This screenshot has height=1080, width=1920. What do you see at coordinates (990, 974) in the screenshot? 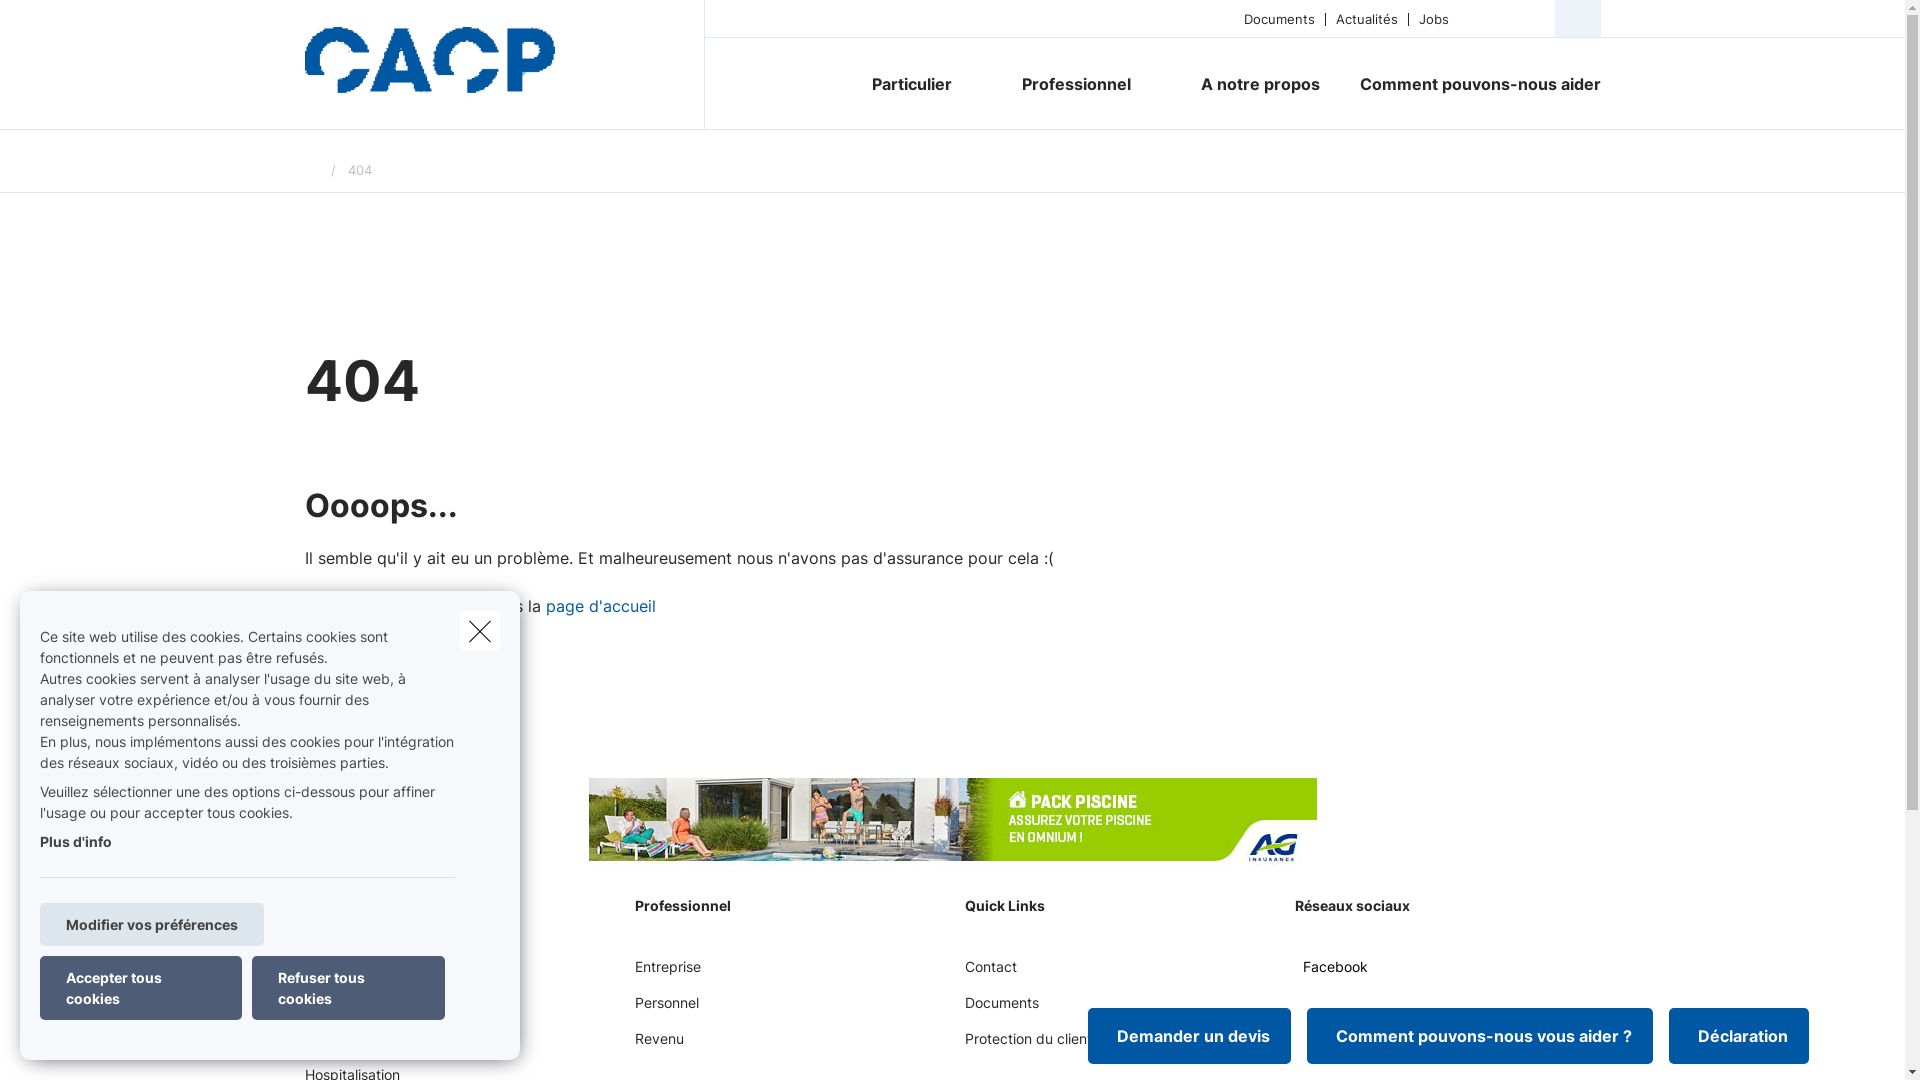
I see `Contact` at bounding box center [990, 974].